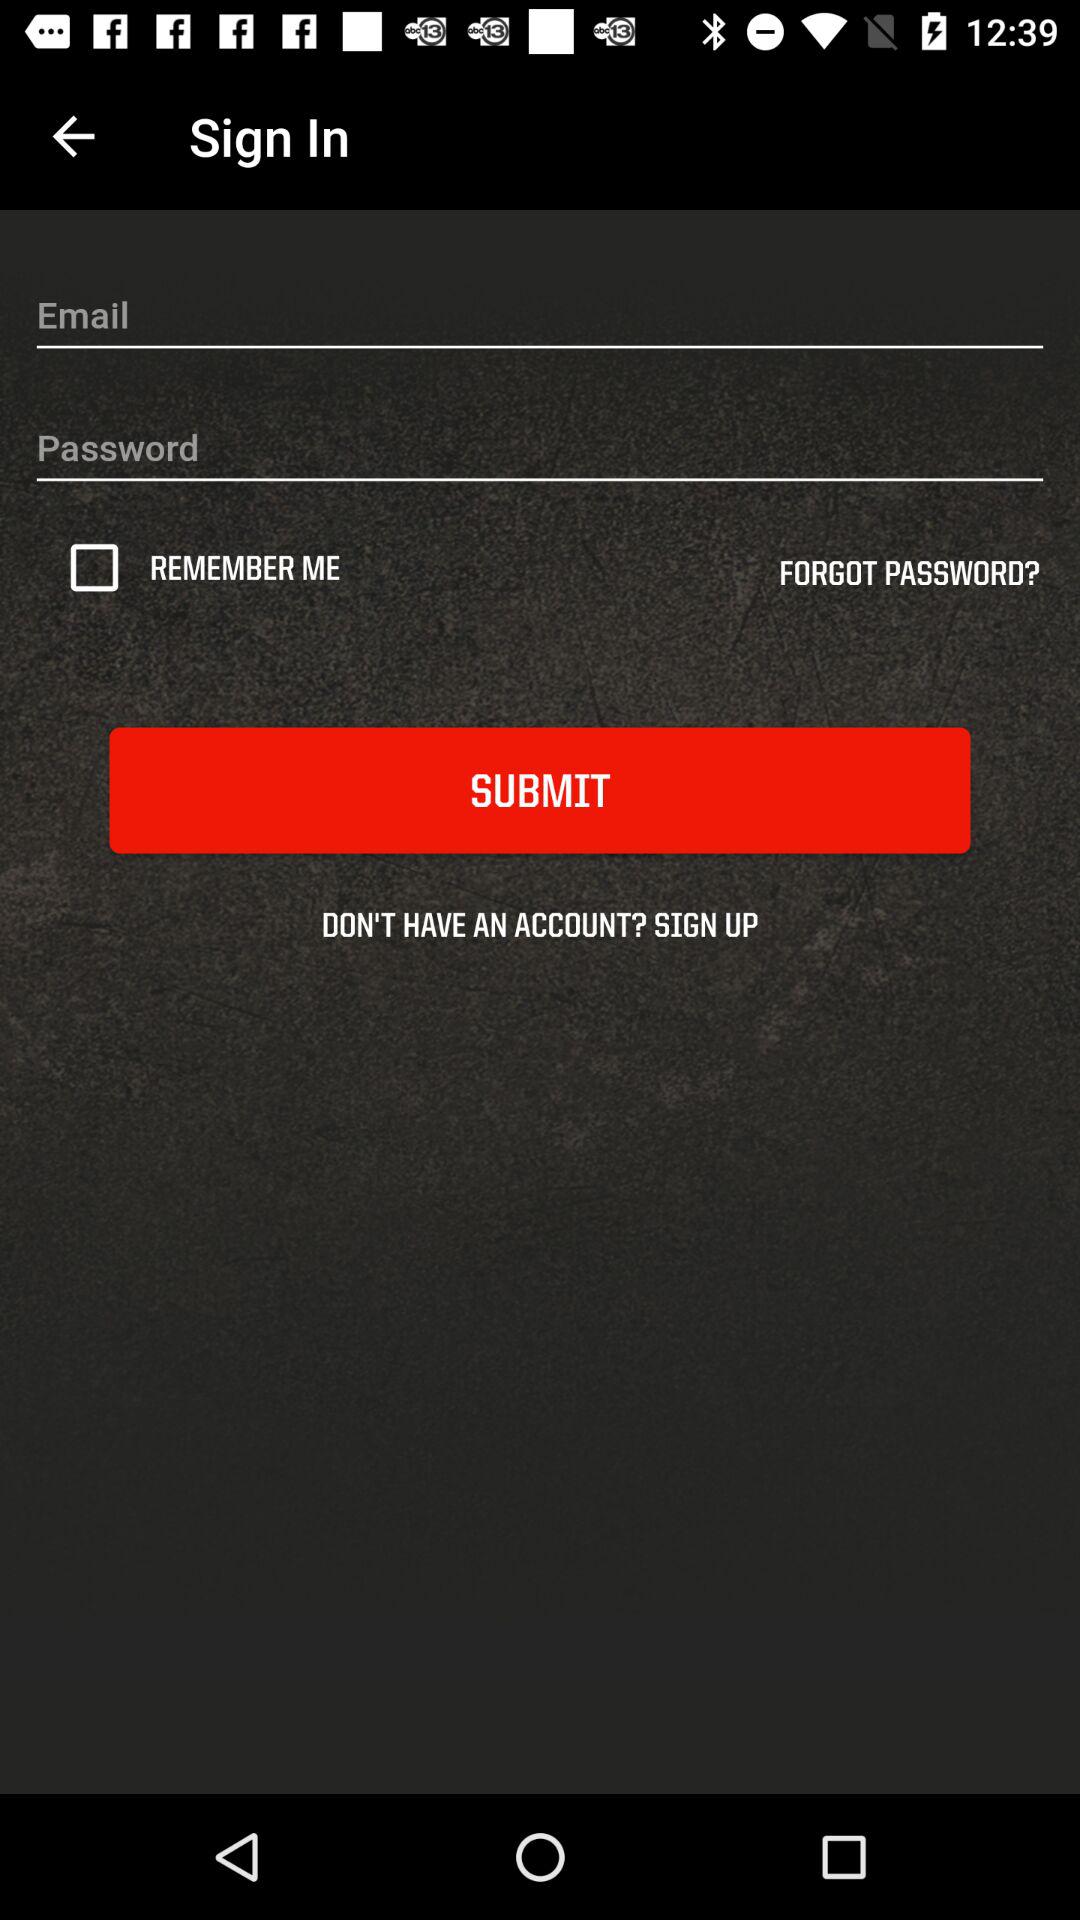 The width and height of the screenshot is (1080, 1920). What do you see at coordinates (540, 790) in the screenshot?
I see `choose the submit` at bounding box center [540, 790].